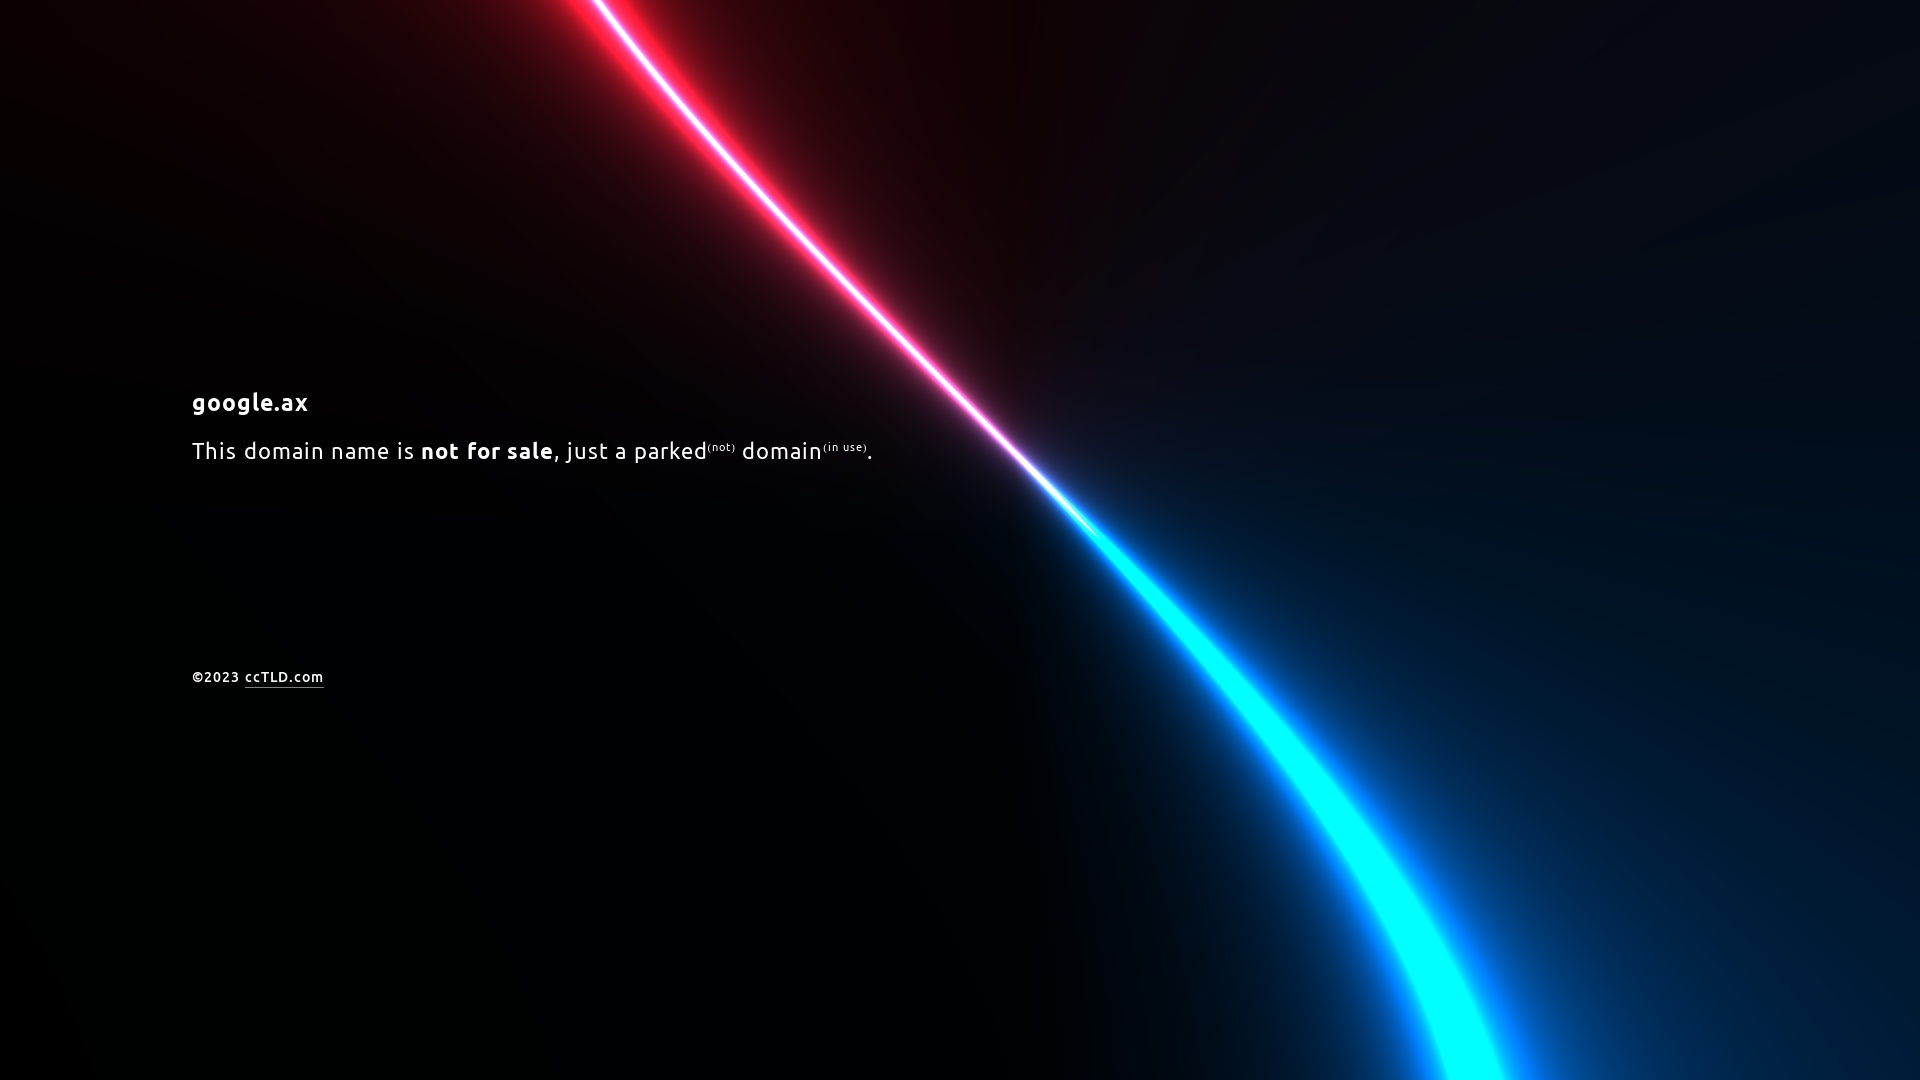 Image resolution: width=1920 pixels, height=1080 pixels. Describe the element at coordinates (284, 678) in the screenshot. I see `ccTLD.com` at that location.